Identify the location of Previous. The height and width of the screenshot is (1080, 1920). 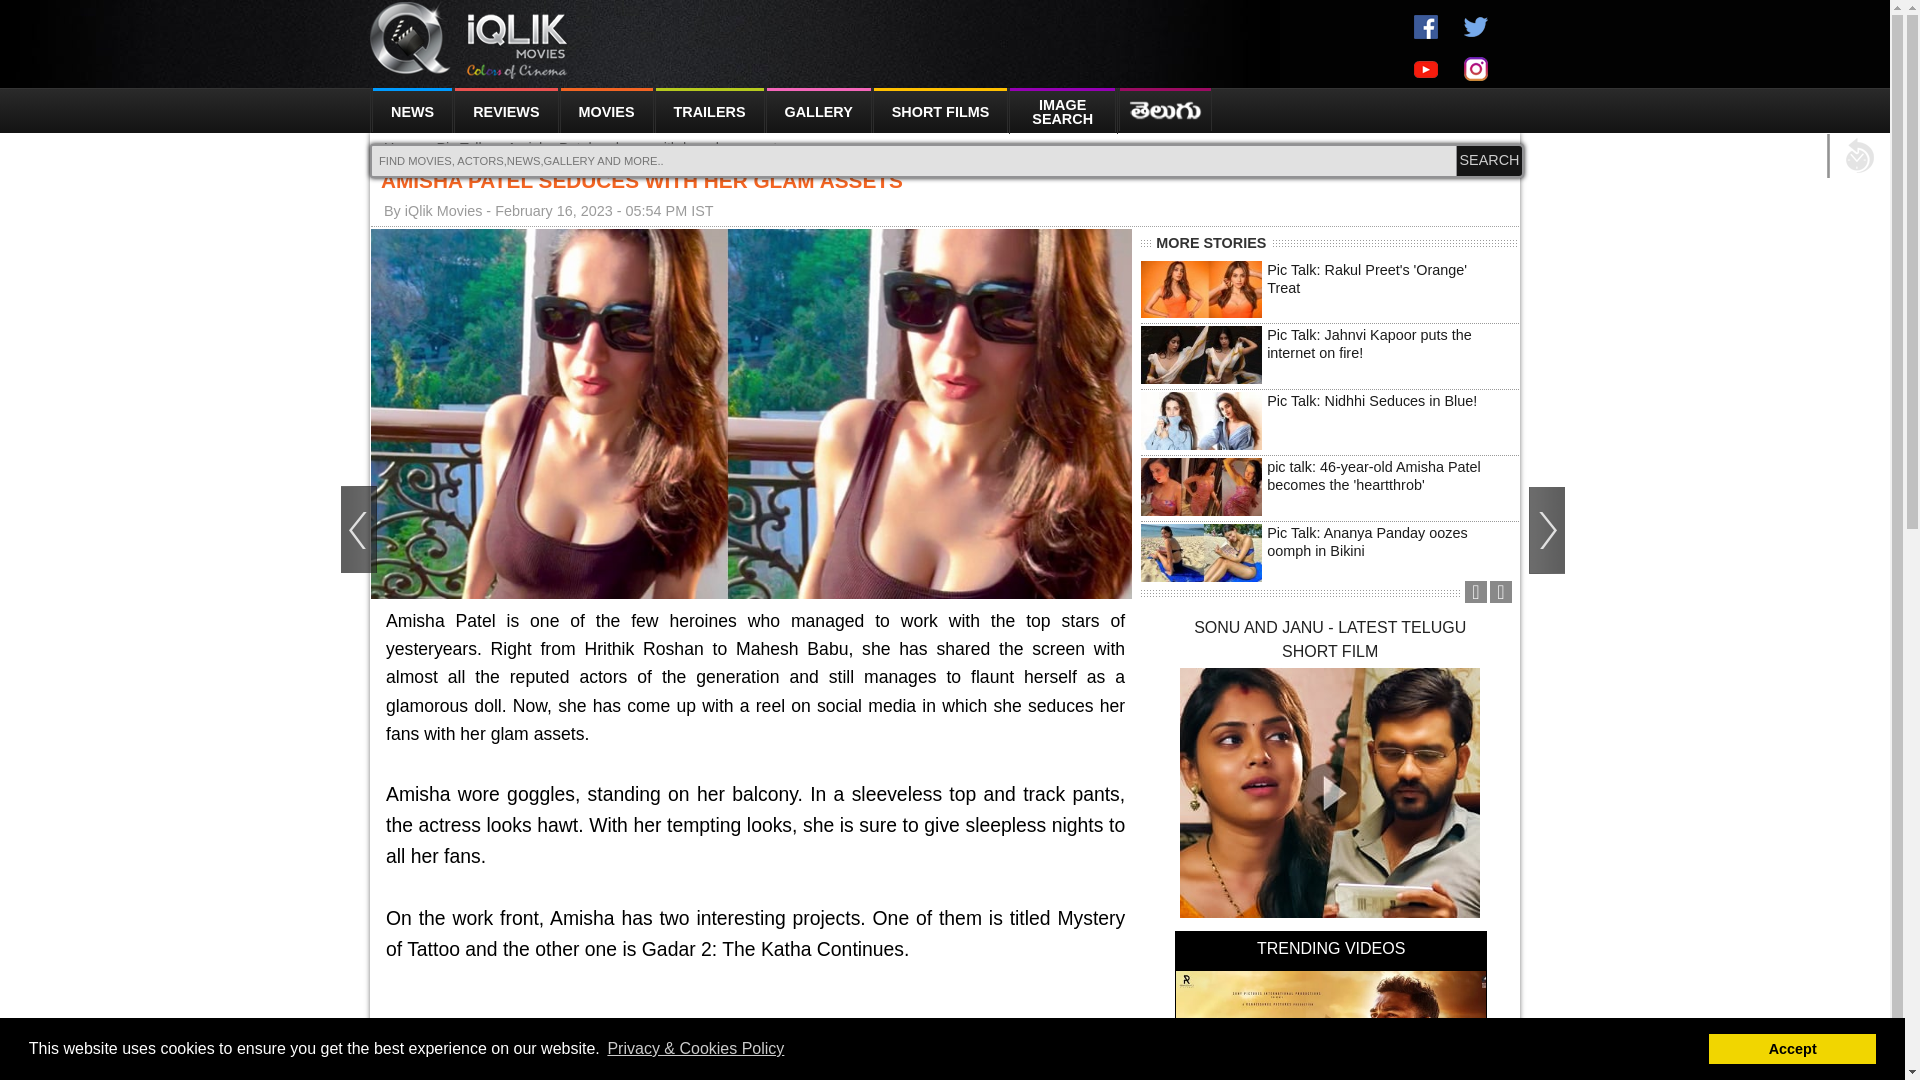
(1475, 592).